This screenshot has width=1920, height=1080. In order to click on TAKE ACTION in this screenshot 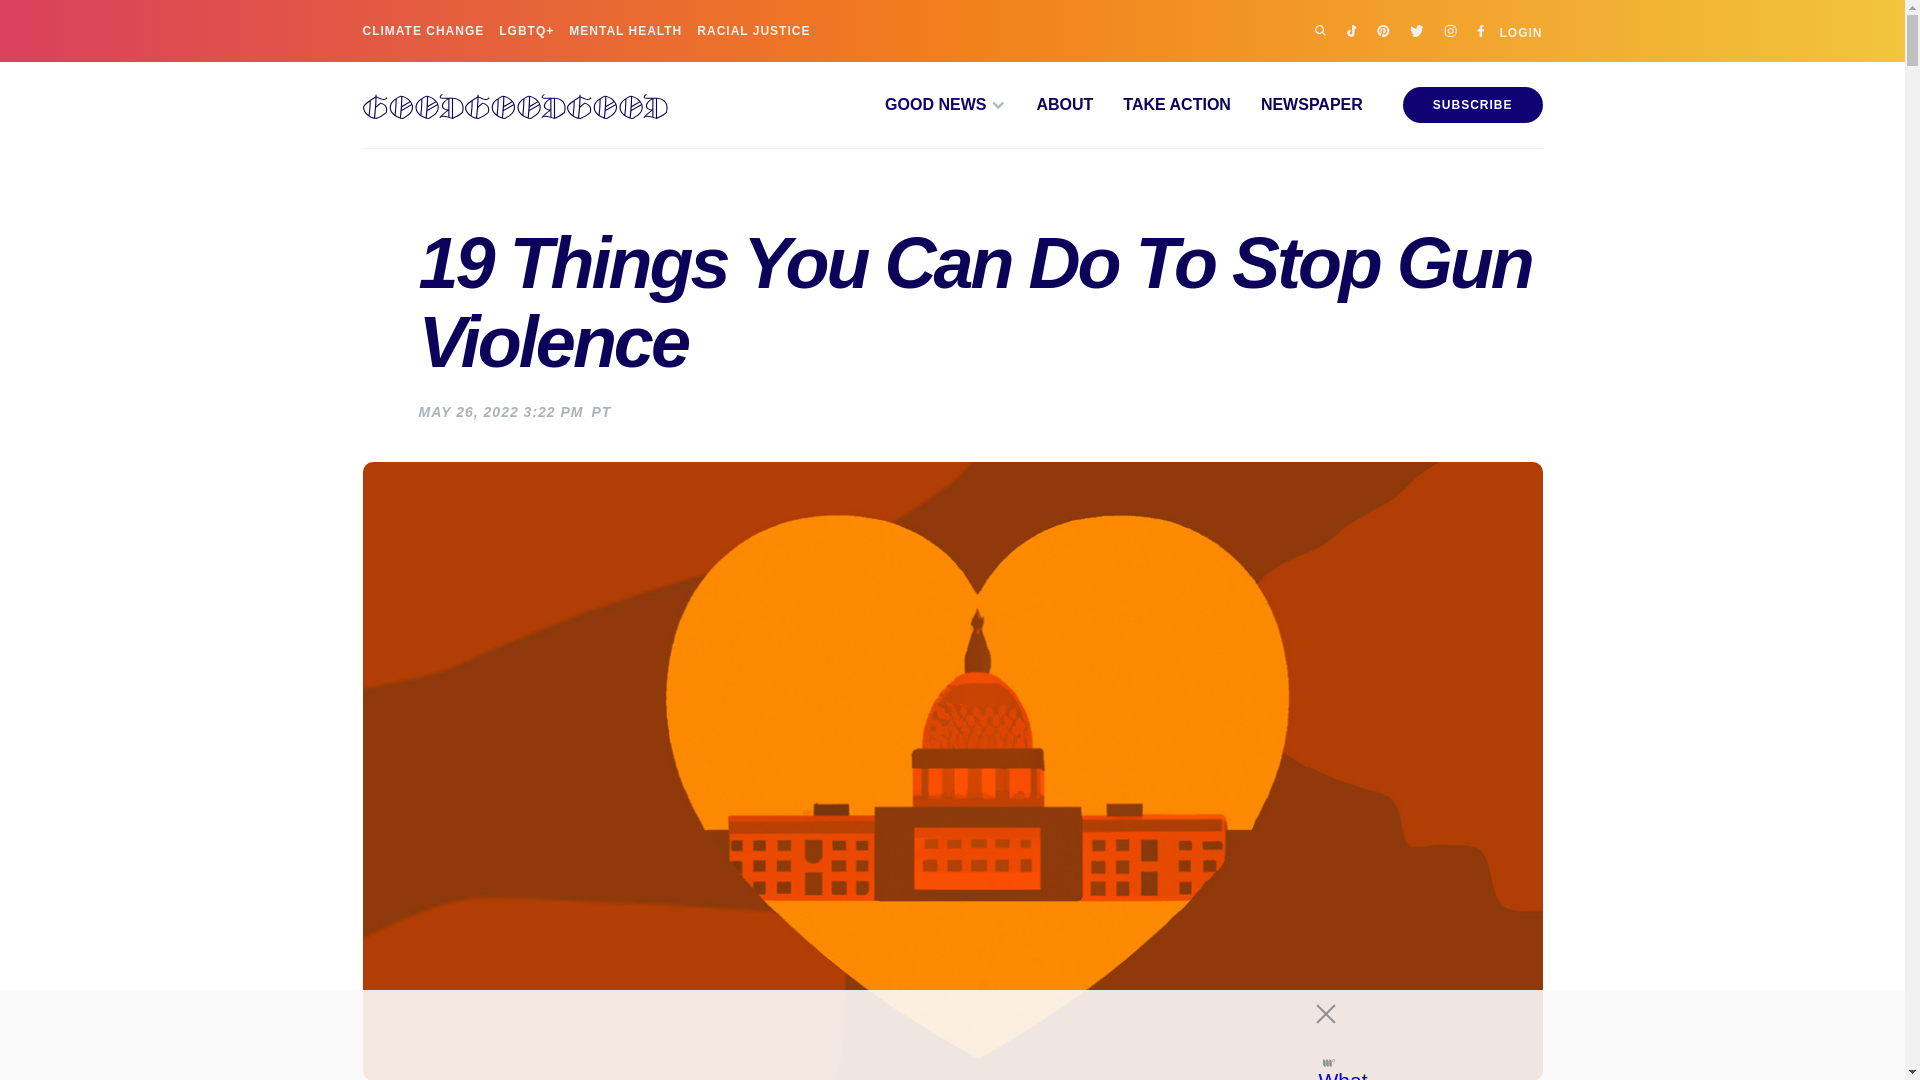, I will do `click(1161, 105)`.